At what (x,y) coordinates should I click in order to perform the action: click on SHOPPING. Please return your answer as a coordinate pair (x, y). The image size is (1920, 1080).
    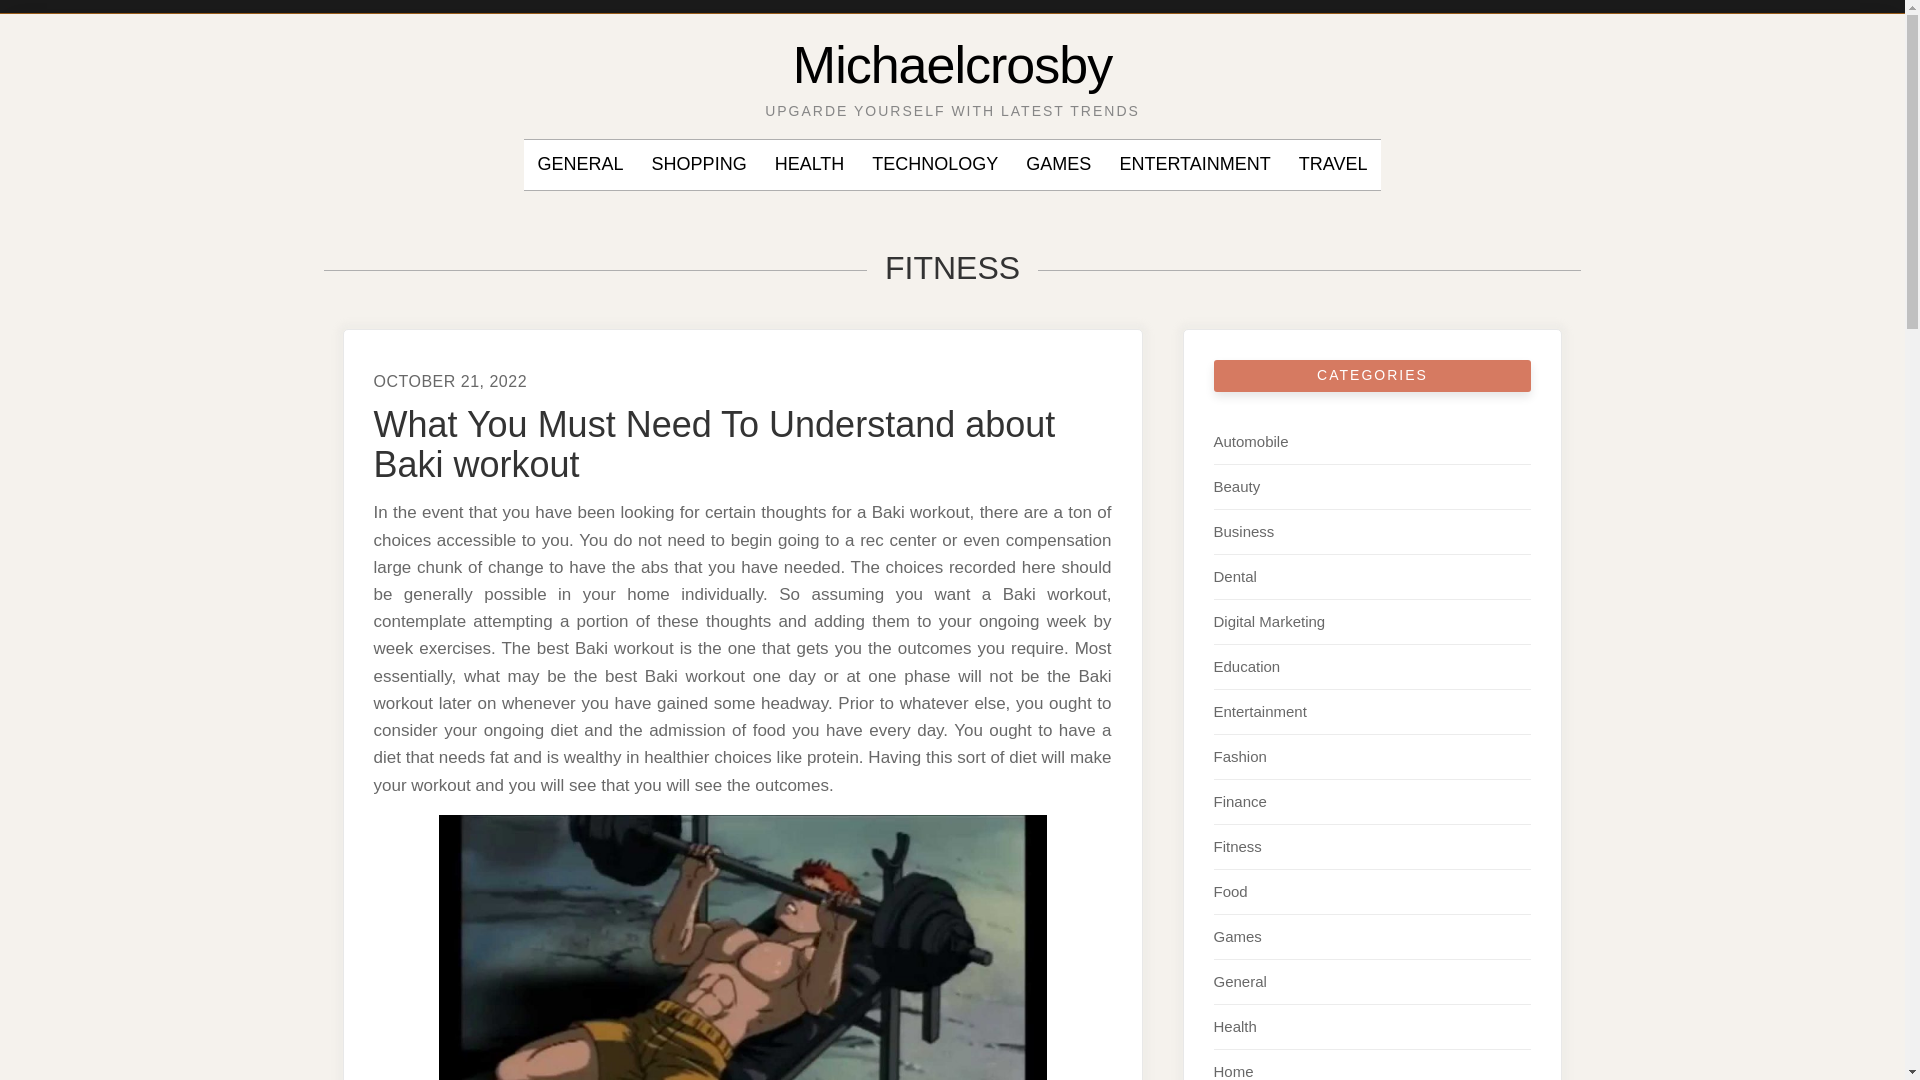
    Looking at the image, I should click on (699, 165).